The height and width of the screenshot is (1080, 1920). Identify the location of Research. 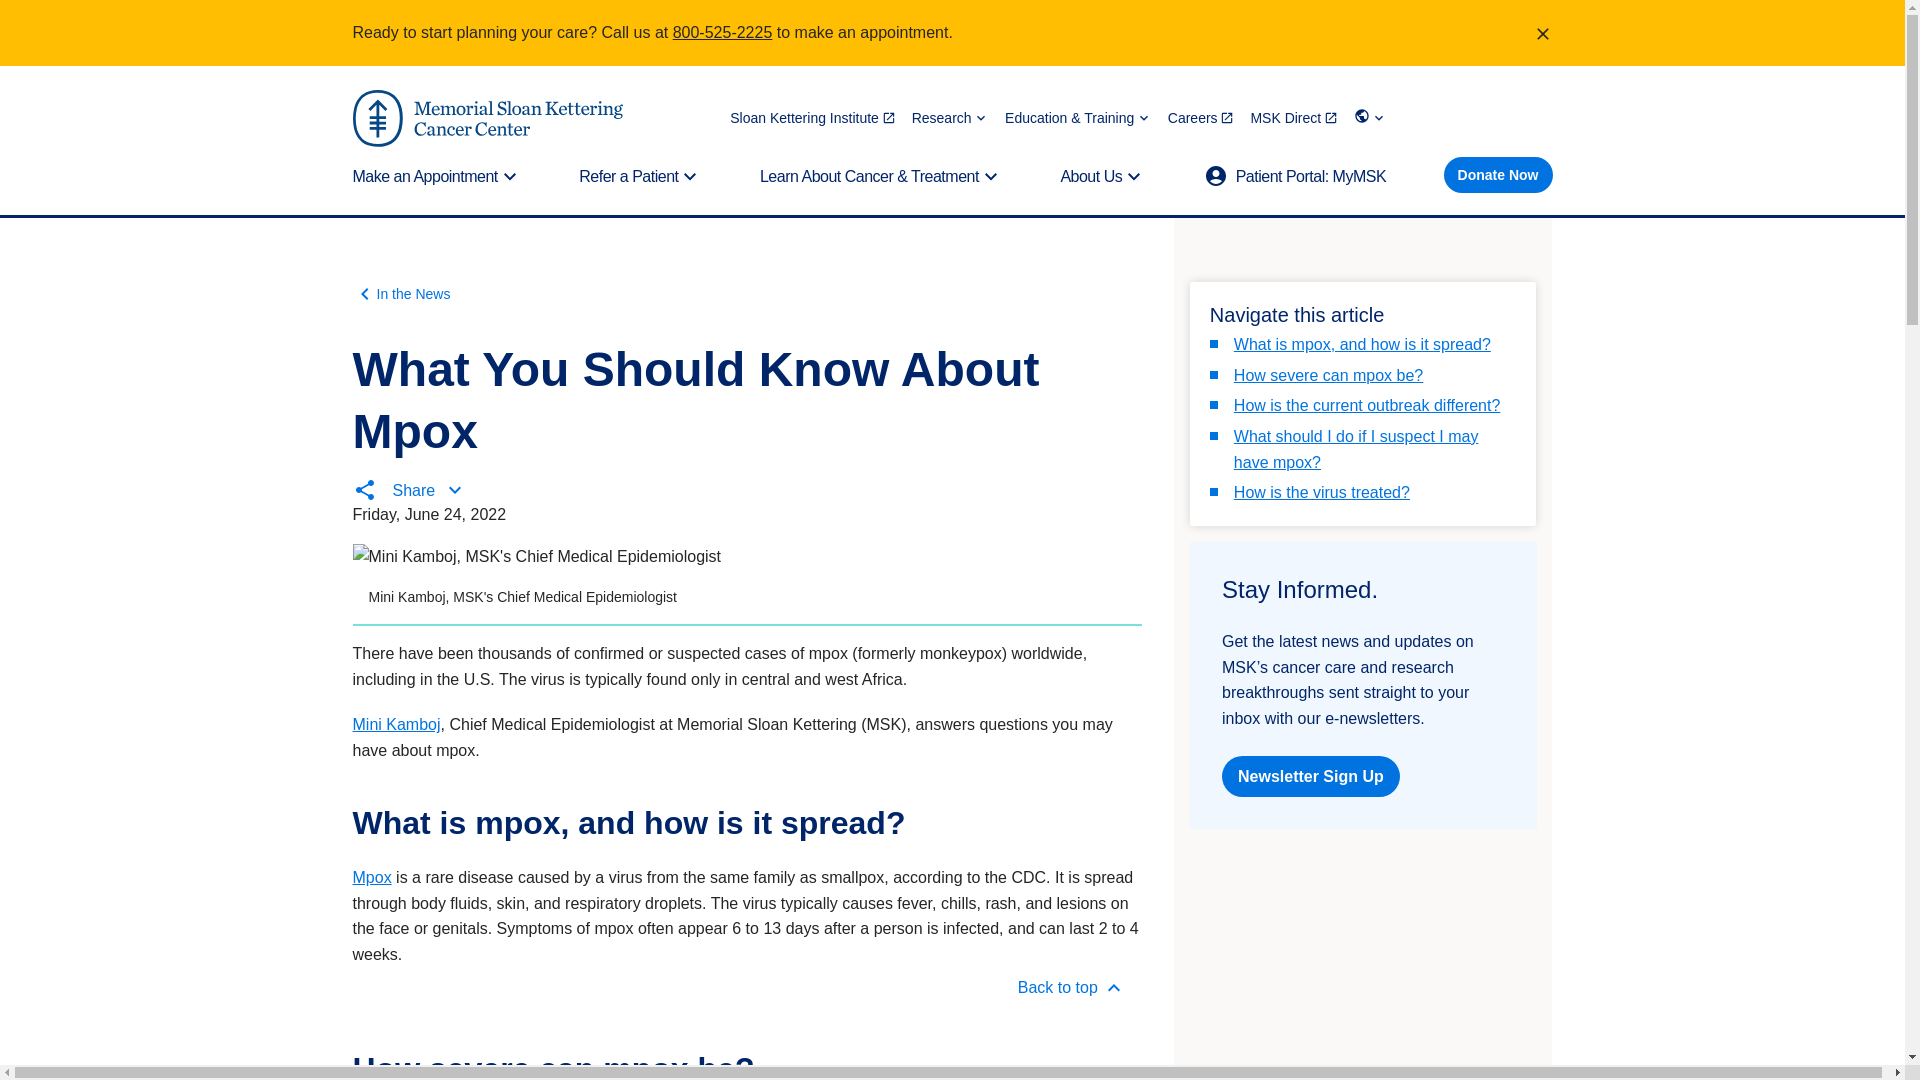
(950, 118).